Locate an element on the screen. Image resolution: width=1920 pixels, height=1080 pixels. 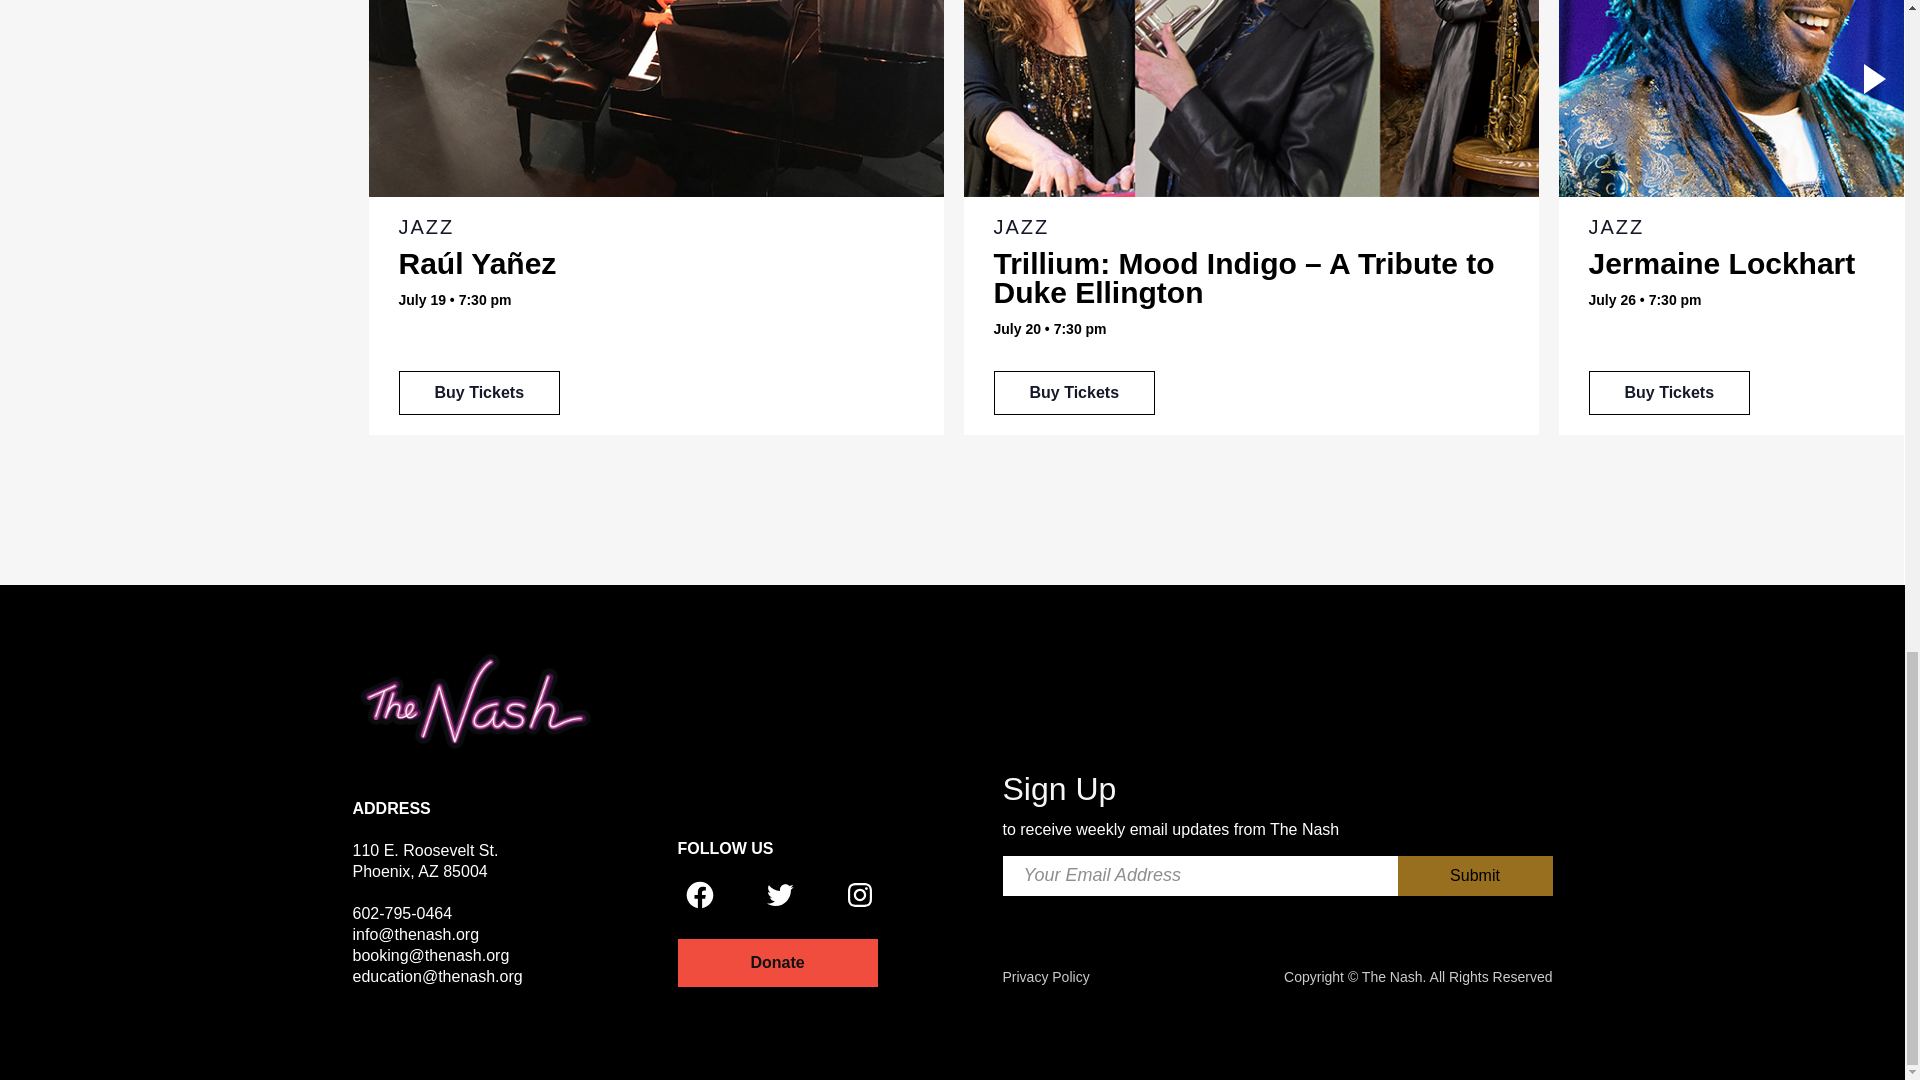
Jermaine Lockhart is located at coordinates (1668, 392).